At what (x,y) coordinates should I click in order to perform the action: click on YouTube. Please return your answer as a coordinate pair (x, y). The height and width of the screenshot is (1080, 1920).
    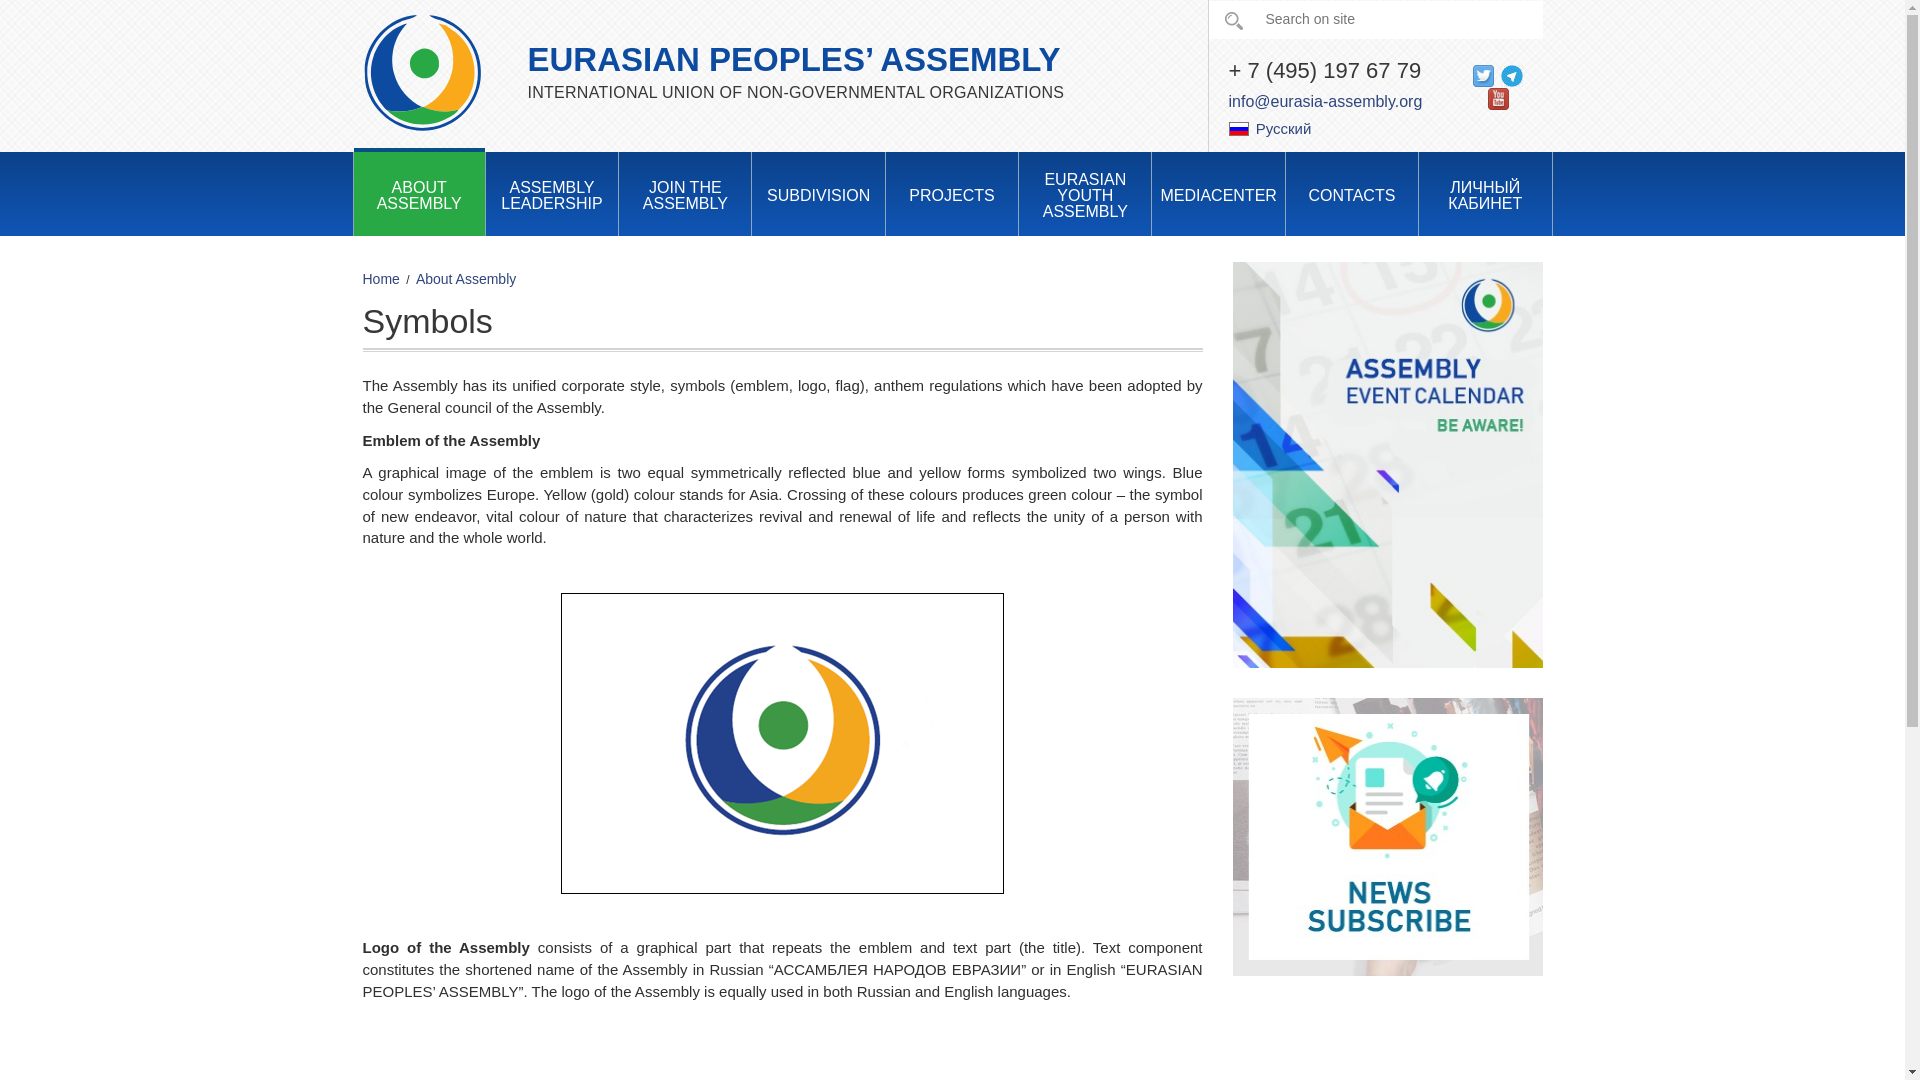
    Looking at the image, I should click on (1498, 96).